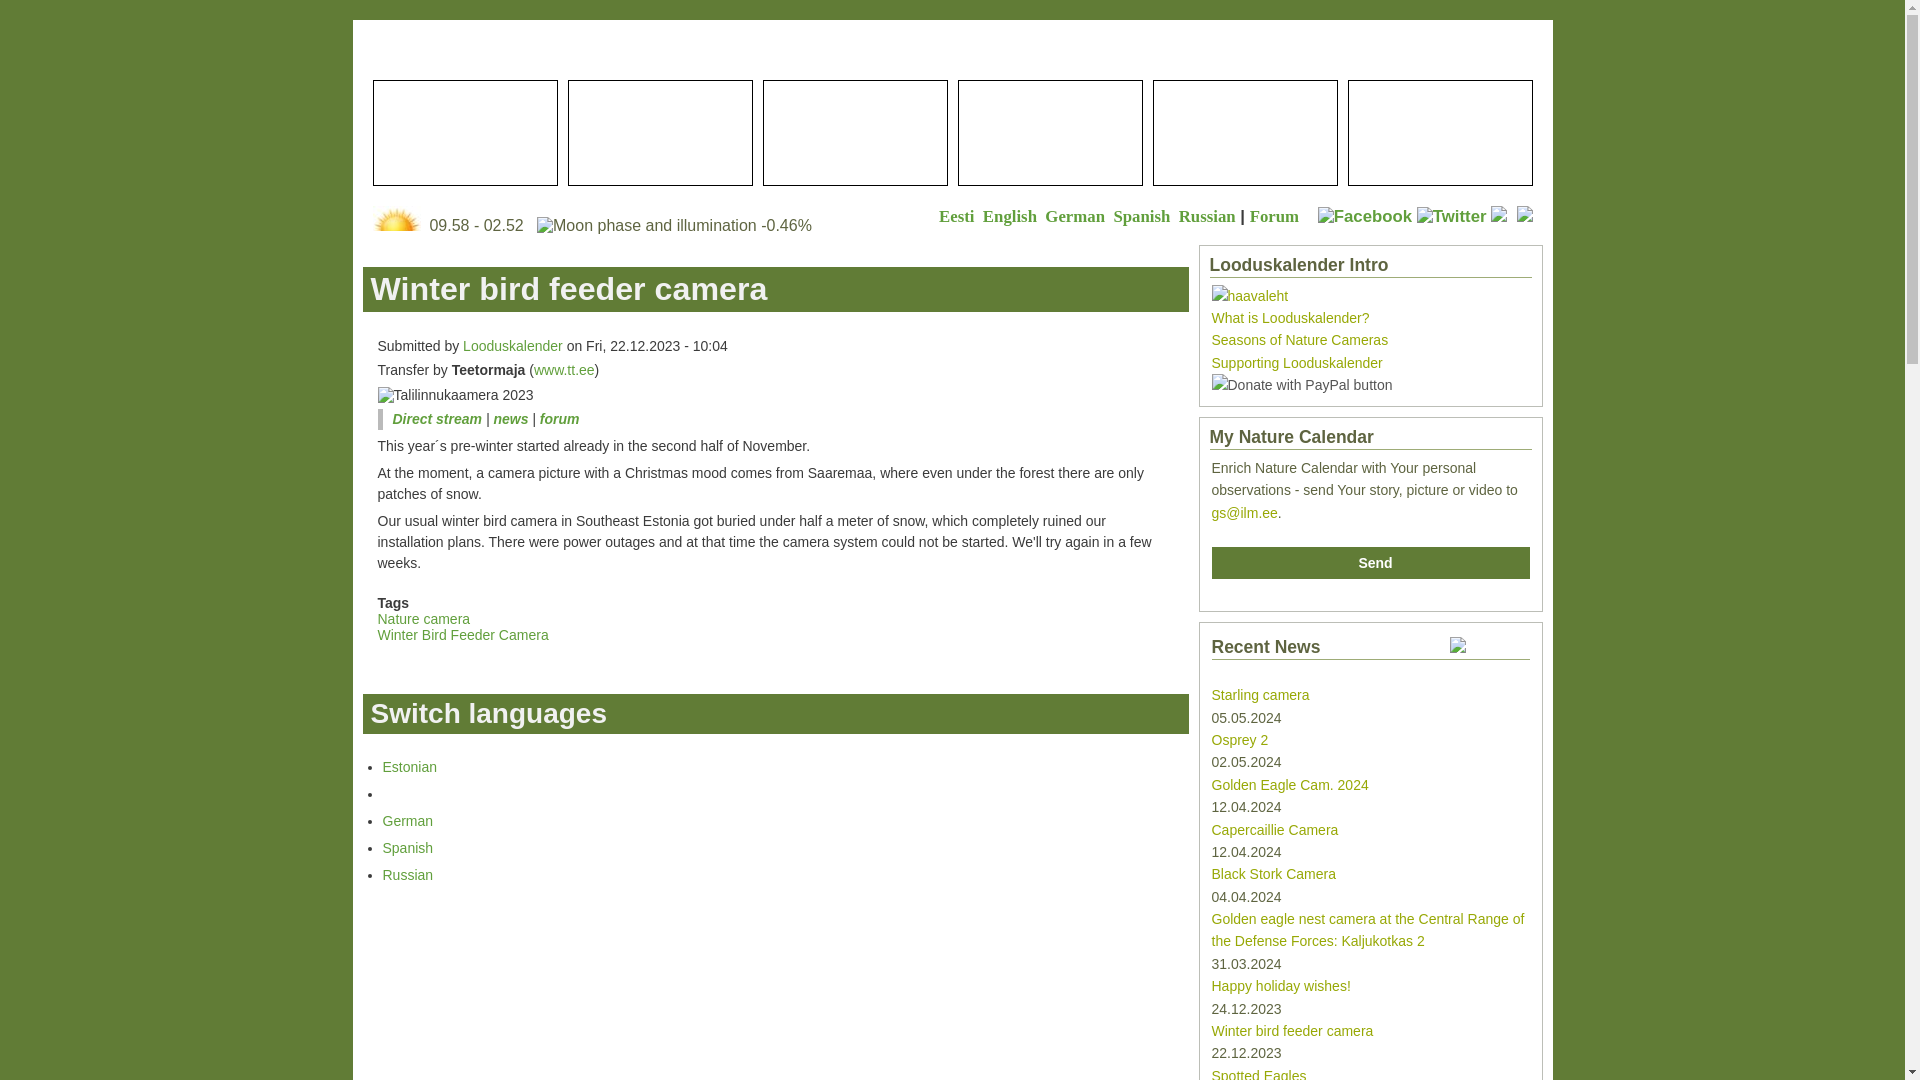 The width and height of the screenshot is (1920, 1080). What do you see at coordinates (1207, 216) in the screenshot?
I see `Russian` at bounding box center [1207, 216].